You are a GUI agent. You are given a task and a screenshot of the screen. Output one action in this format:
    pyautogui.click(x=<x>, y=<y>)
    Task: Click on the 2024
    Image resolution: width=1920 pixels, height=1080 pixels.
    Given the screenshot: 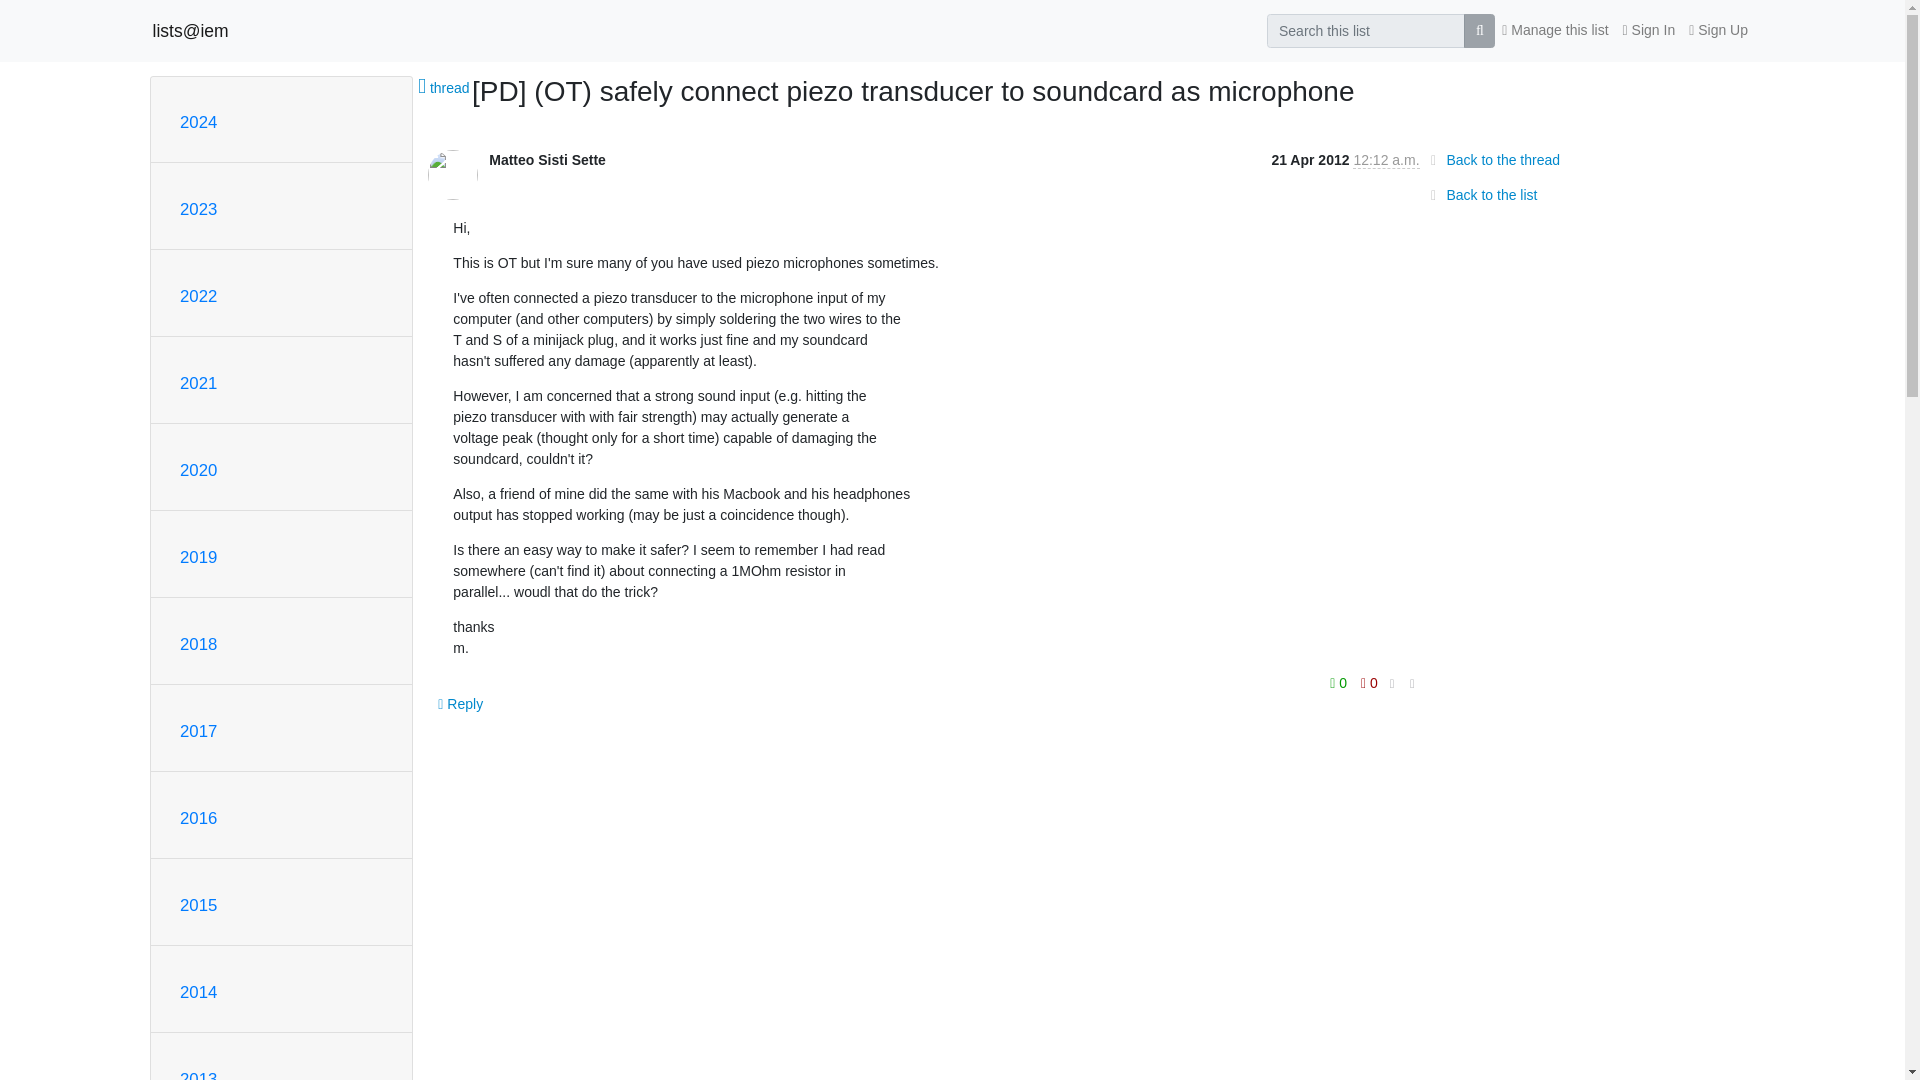 What is the action you would take?
    pyautogui.click(x=198, y=122)
    